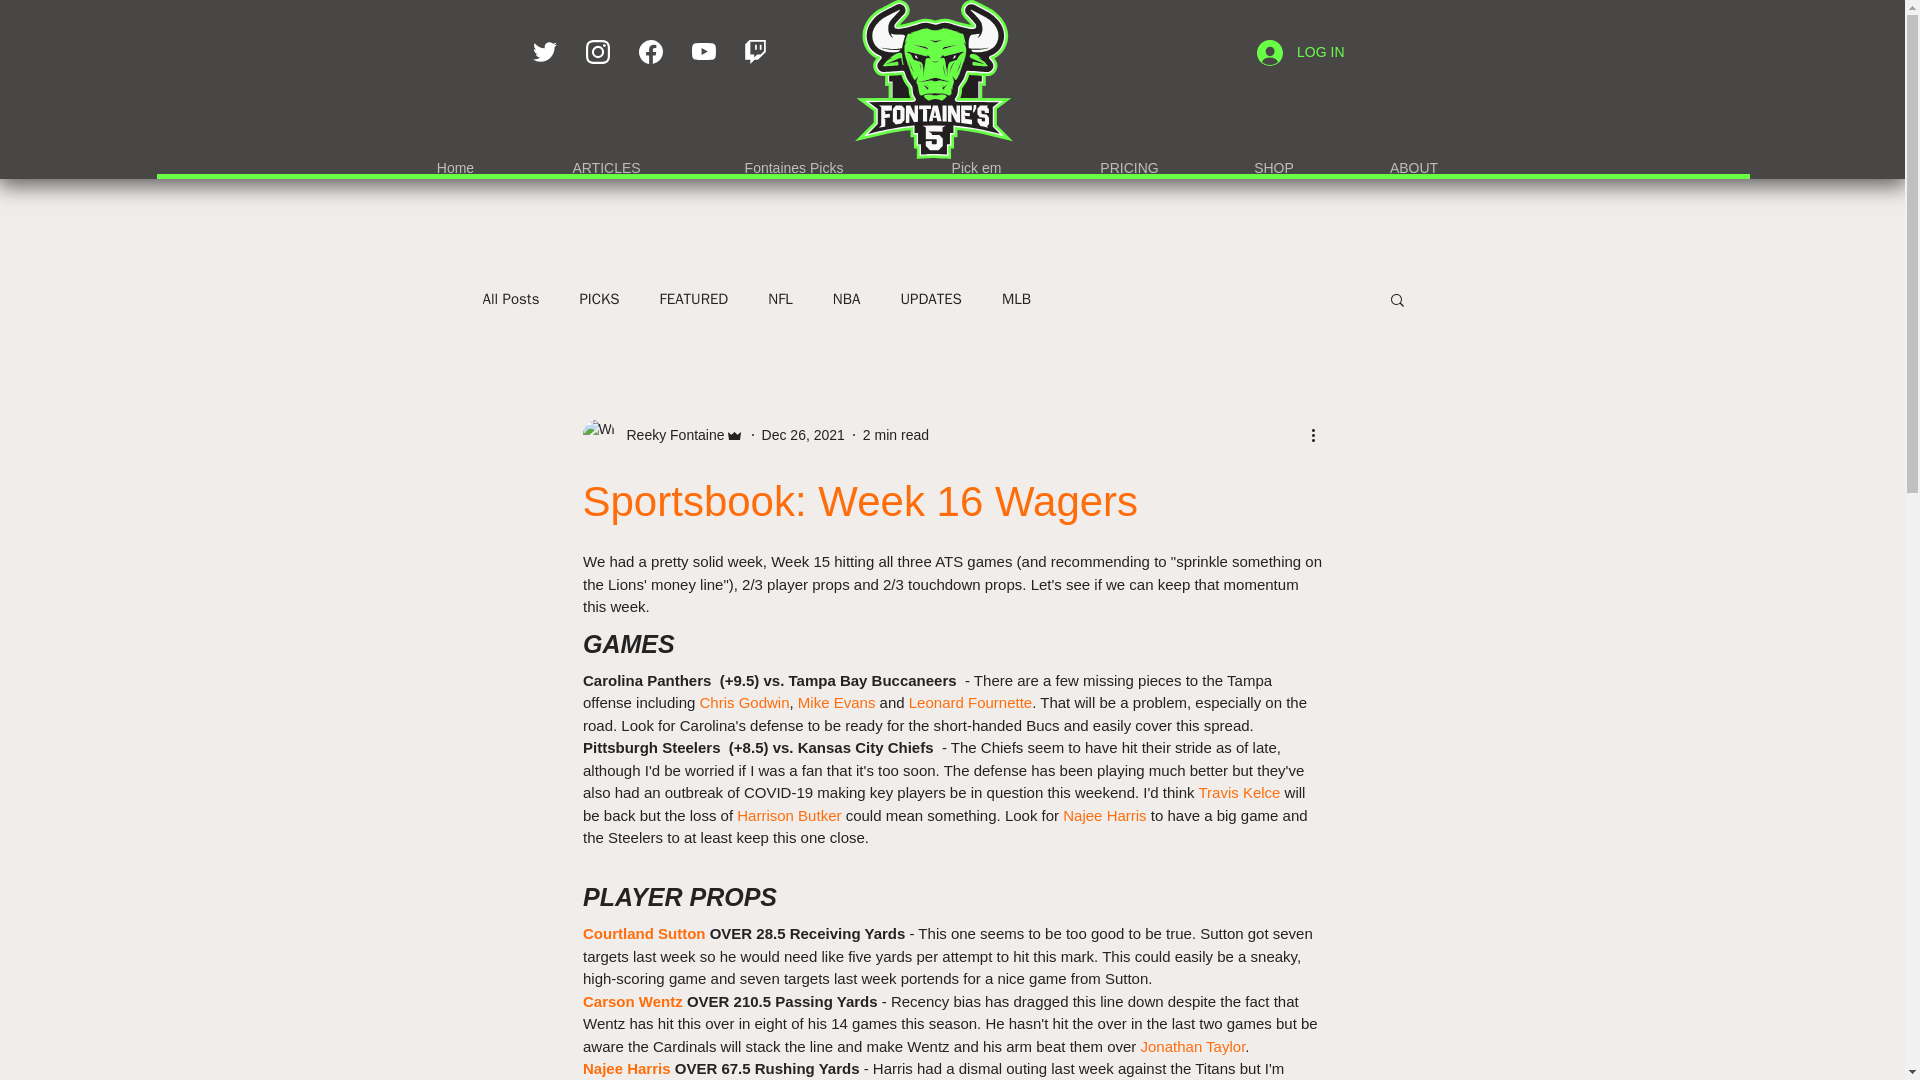  I want to click on Carson Wentz, so click(631, 1000).